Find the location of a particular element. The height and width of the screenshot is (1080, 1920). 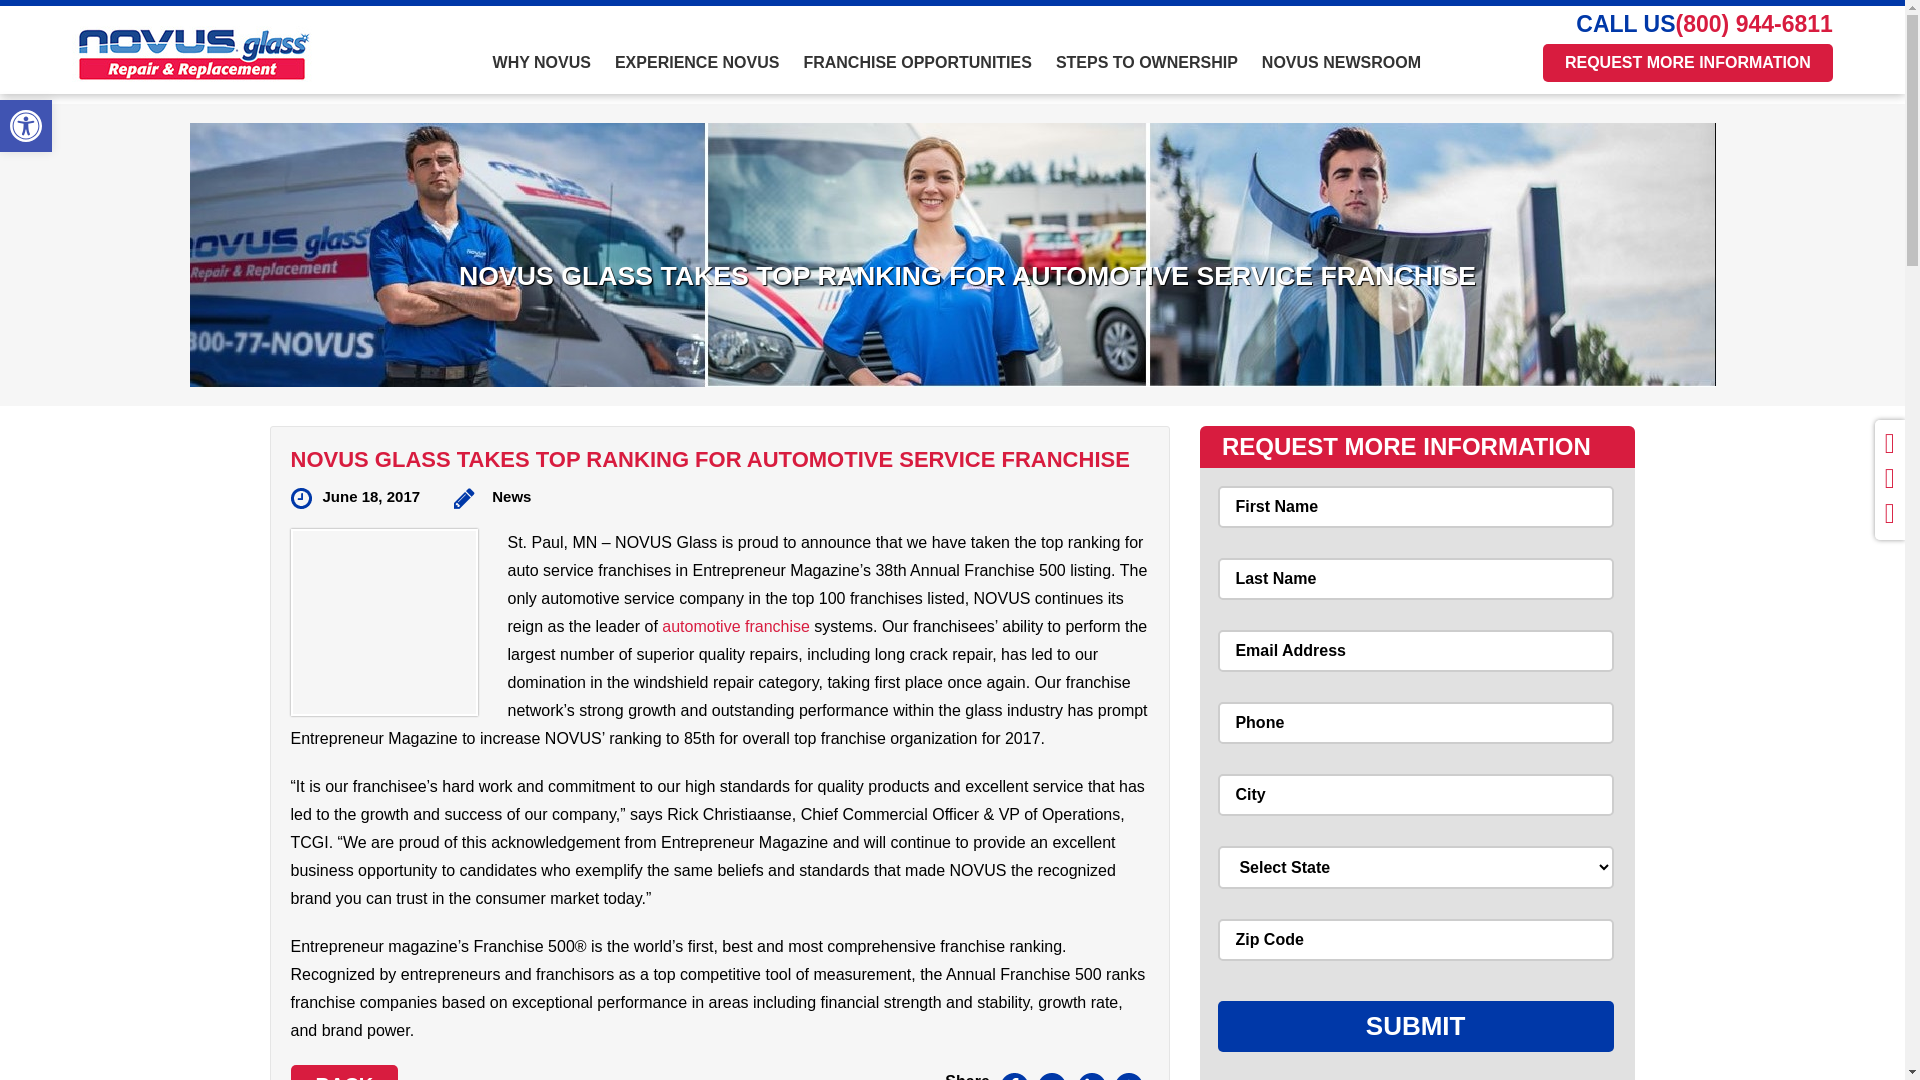

Share on Linkedin is located at coordinates (1091, 1076).